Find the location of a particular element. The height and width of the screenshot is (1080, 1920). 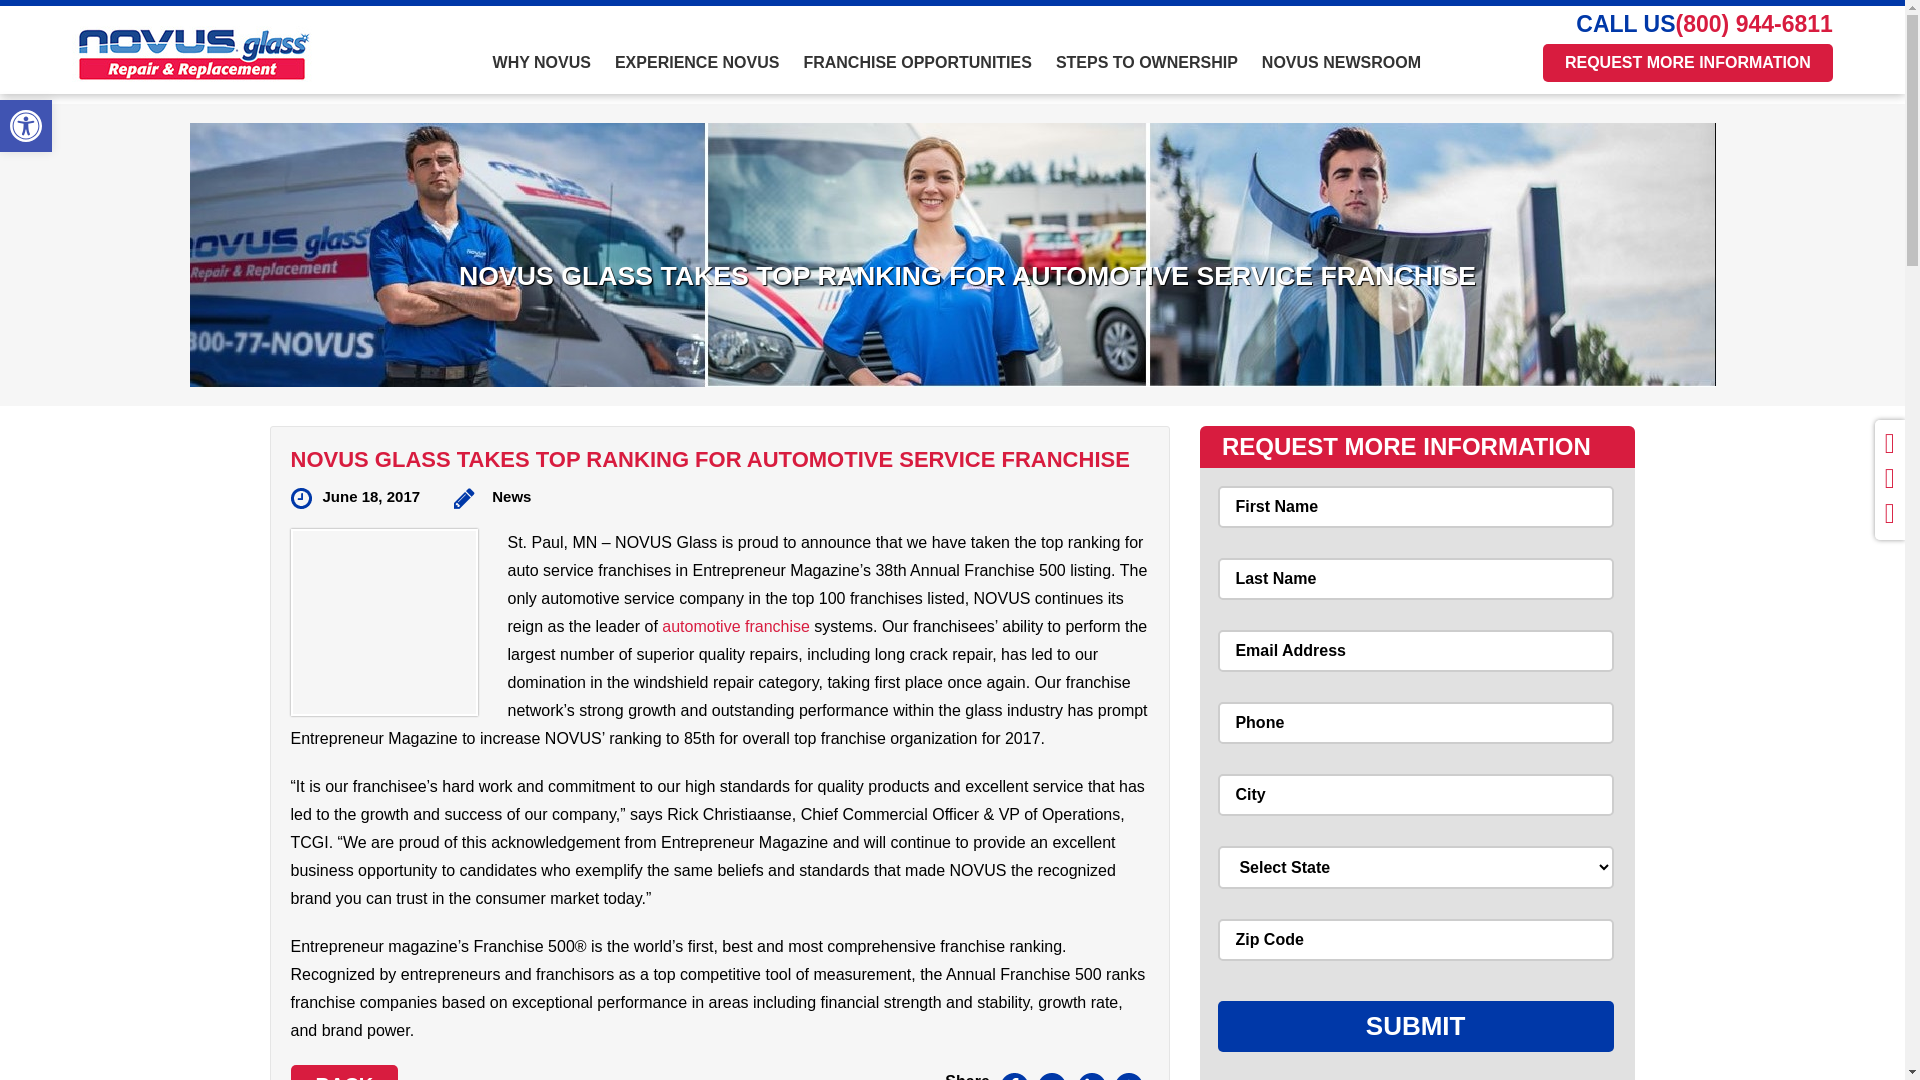

Share on Linkedin is located at coordinates (1091, 1076).